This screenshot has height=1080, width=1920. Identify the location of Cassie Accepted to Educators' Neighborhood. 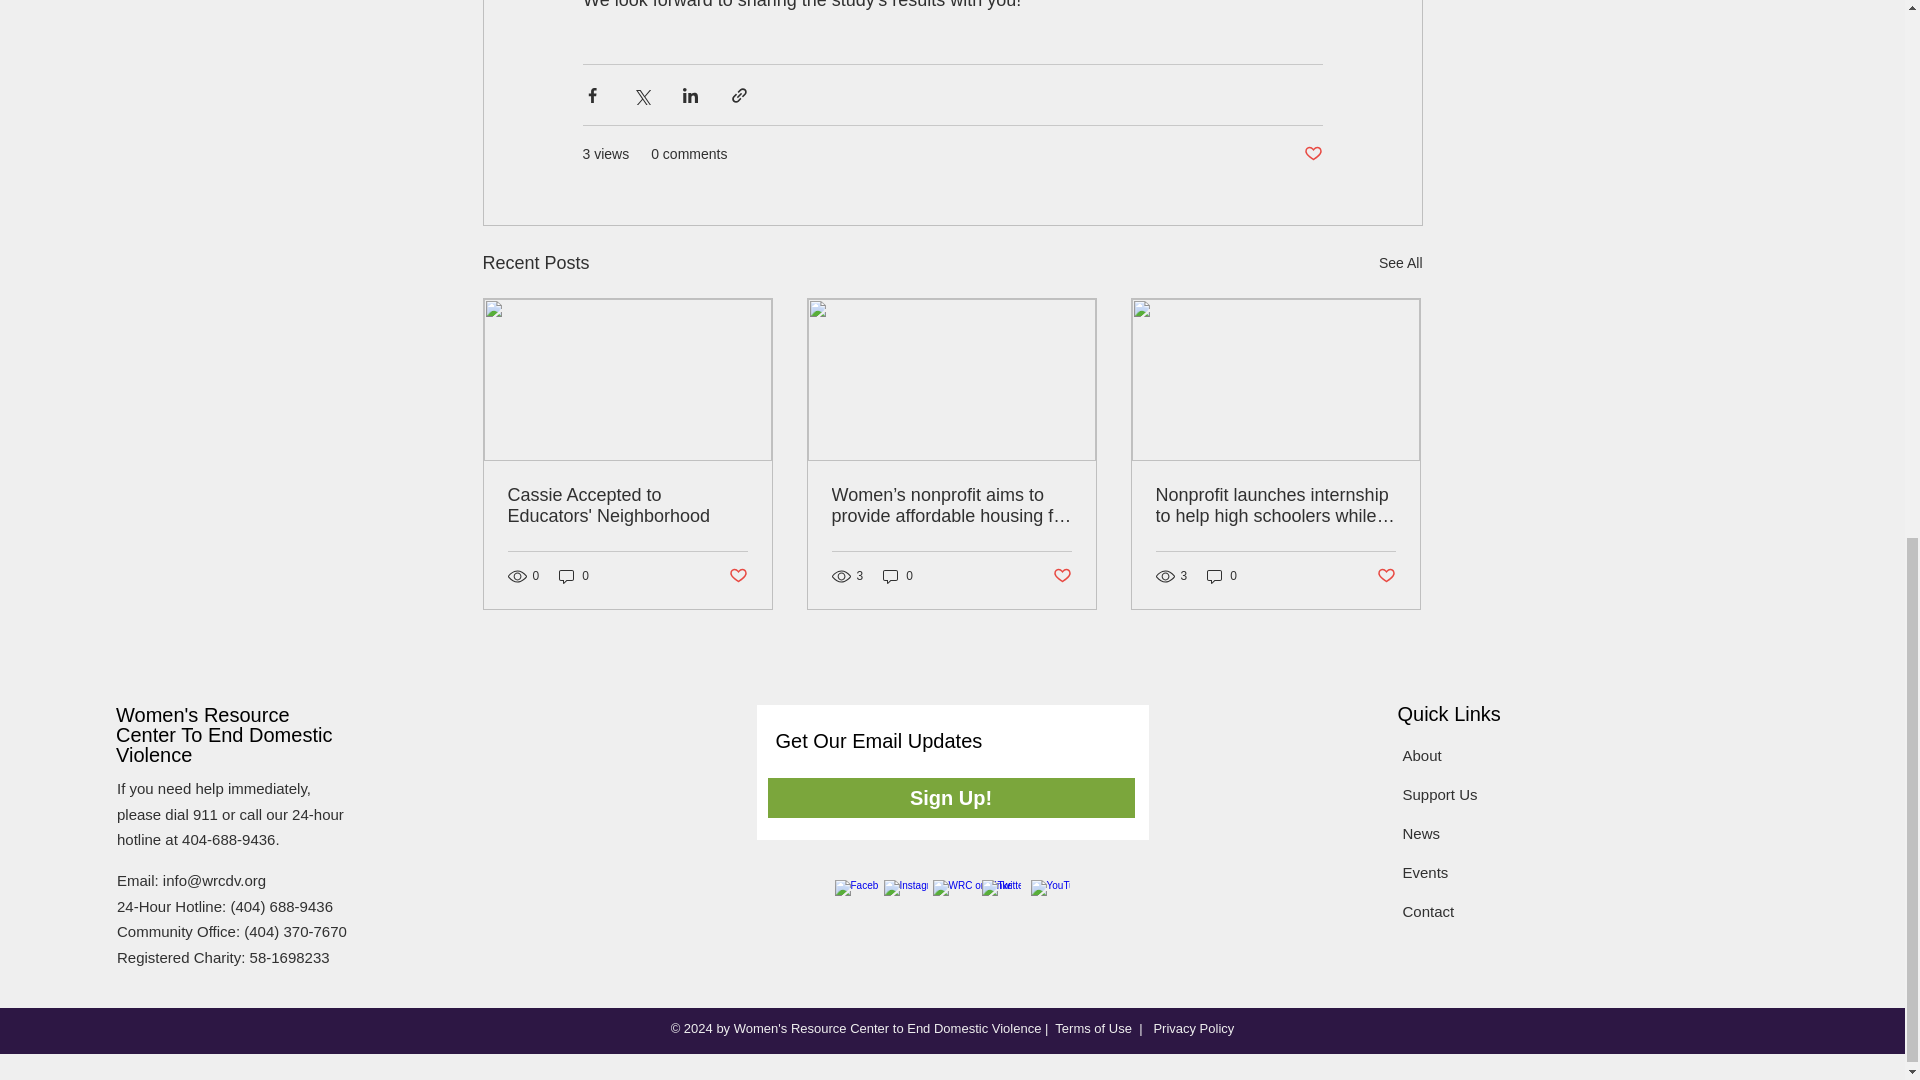
(628, 506).